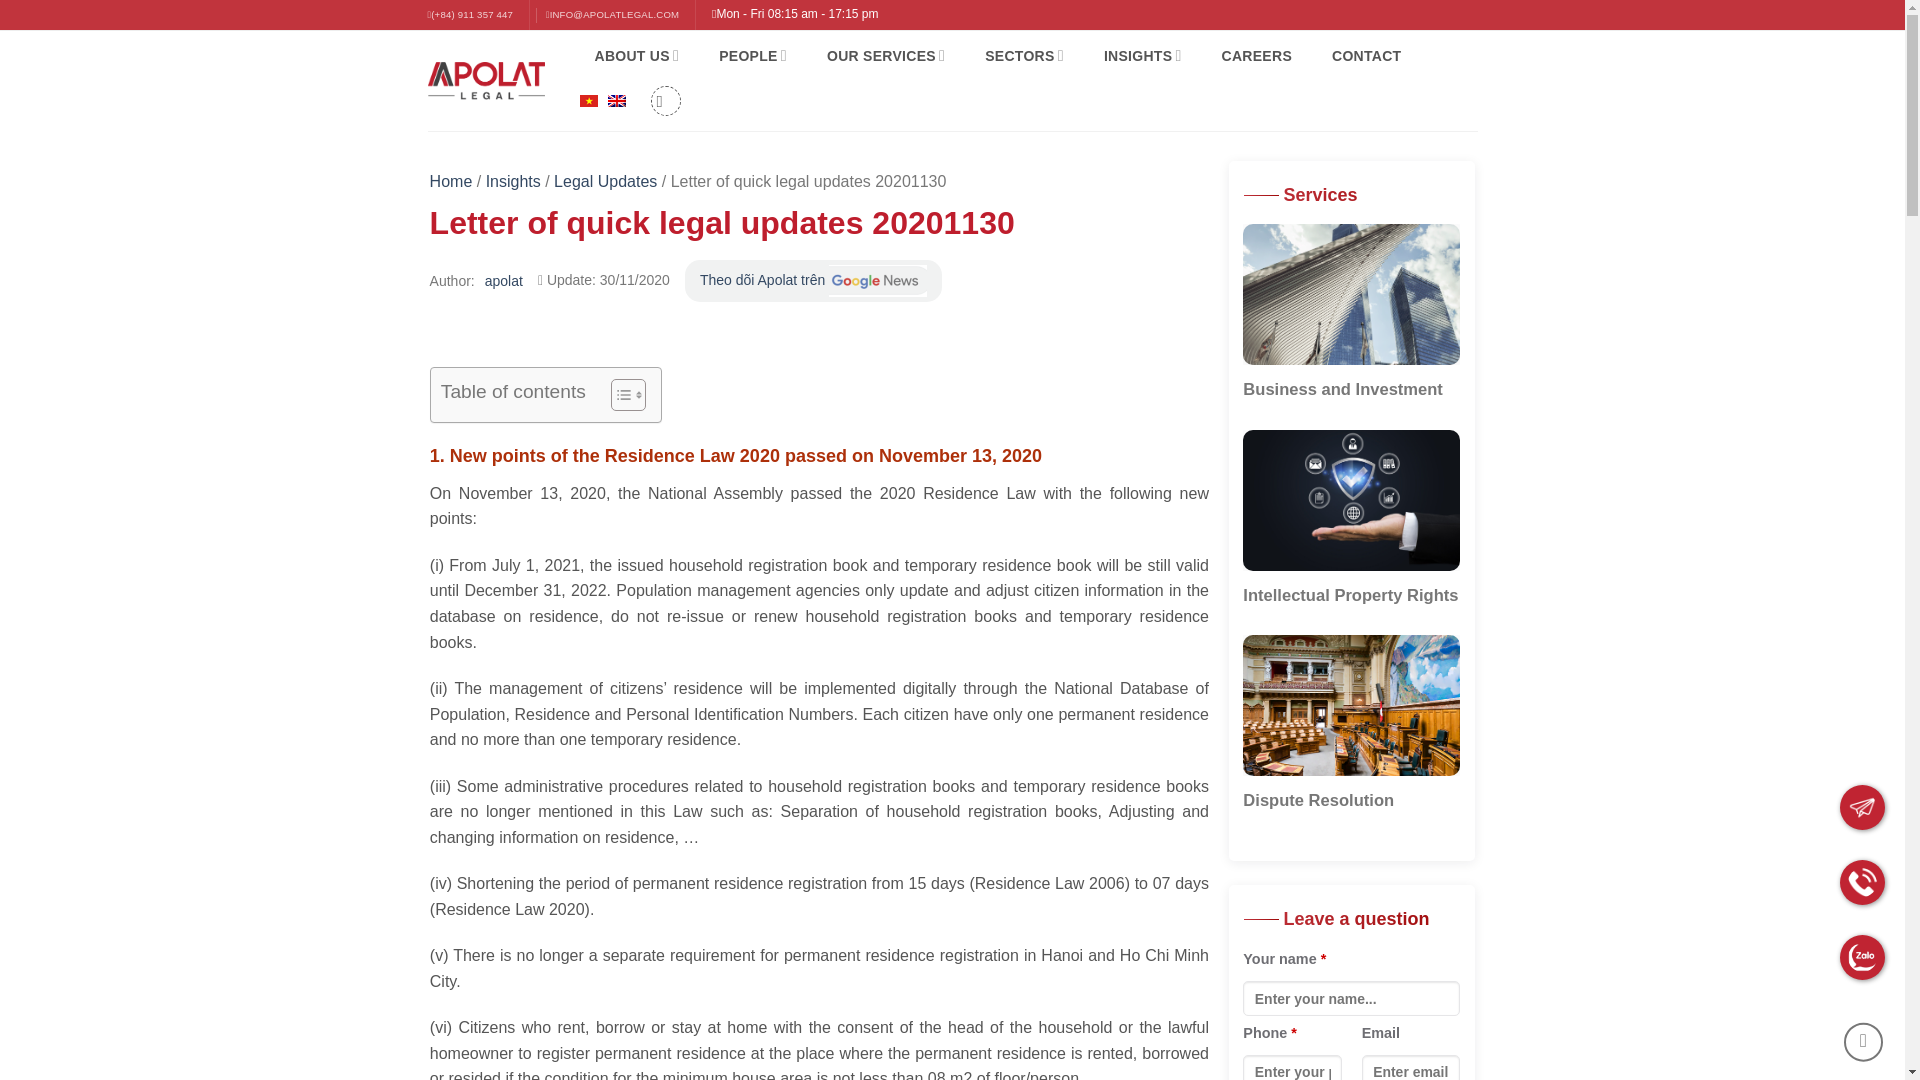 This screenshot has width=1920, height=1080. What do you see at coordinates (1024, 54) in the screenshot?
I see `SECTORS` at bounding box center [1024, 54].